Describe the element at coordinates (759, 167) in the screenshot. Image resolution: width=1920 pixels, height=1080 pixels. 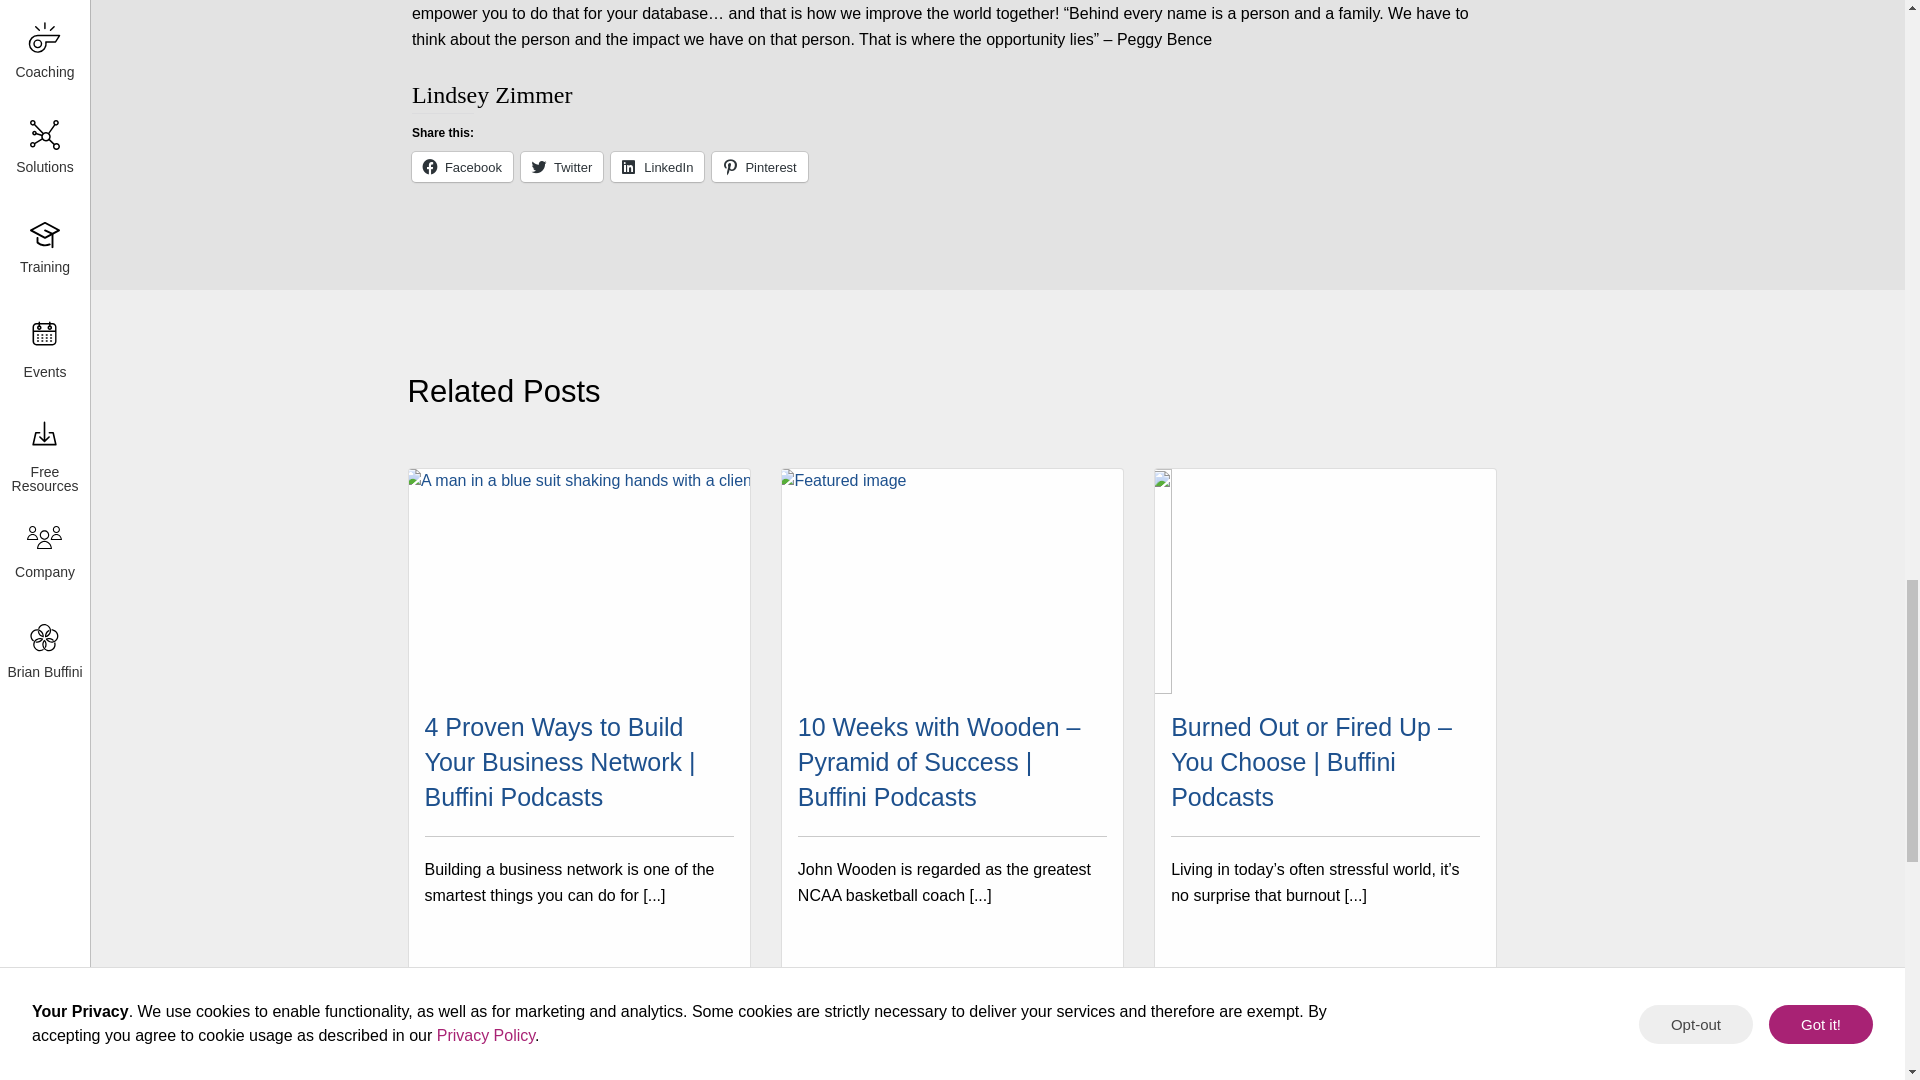
I see `Click to share on Pinterest` at that location.